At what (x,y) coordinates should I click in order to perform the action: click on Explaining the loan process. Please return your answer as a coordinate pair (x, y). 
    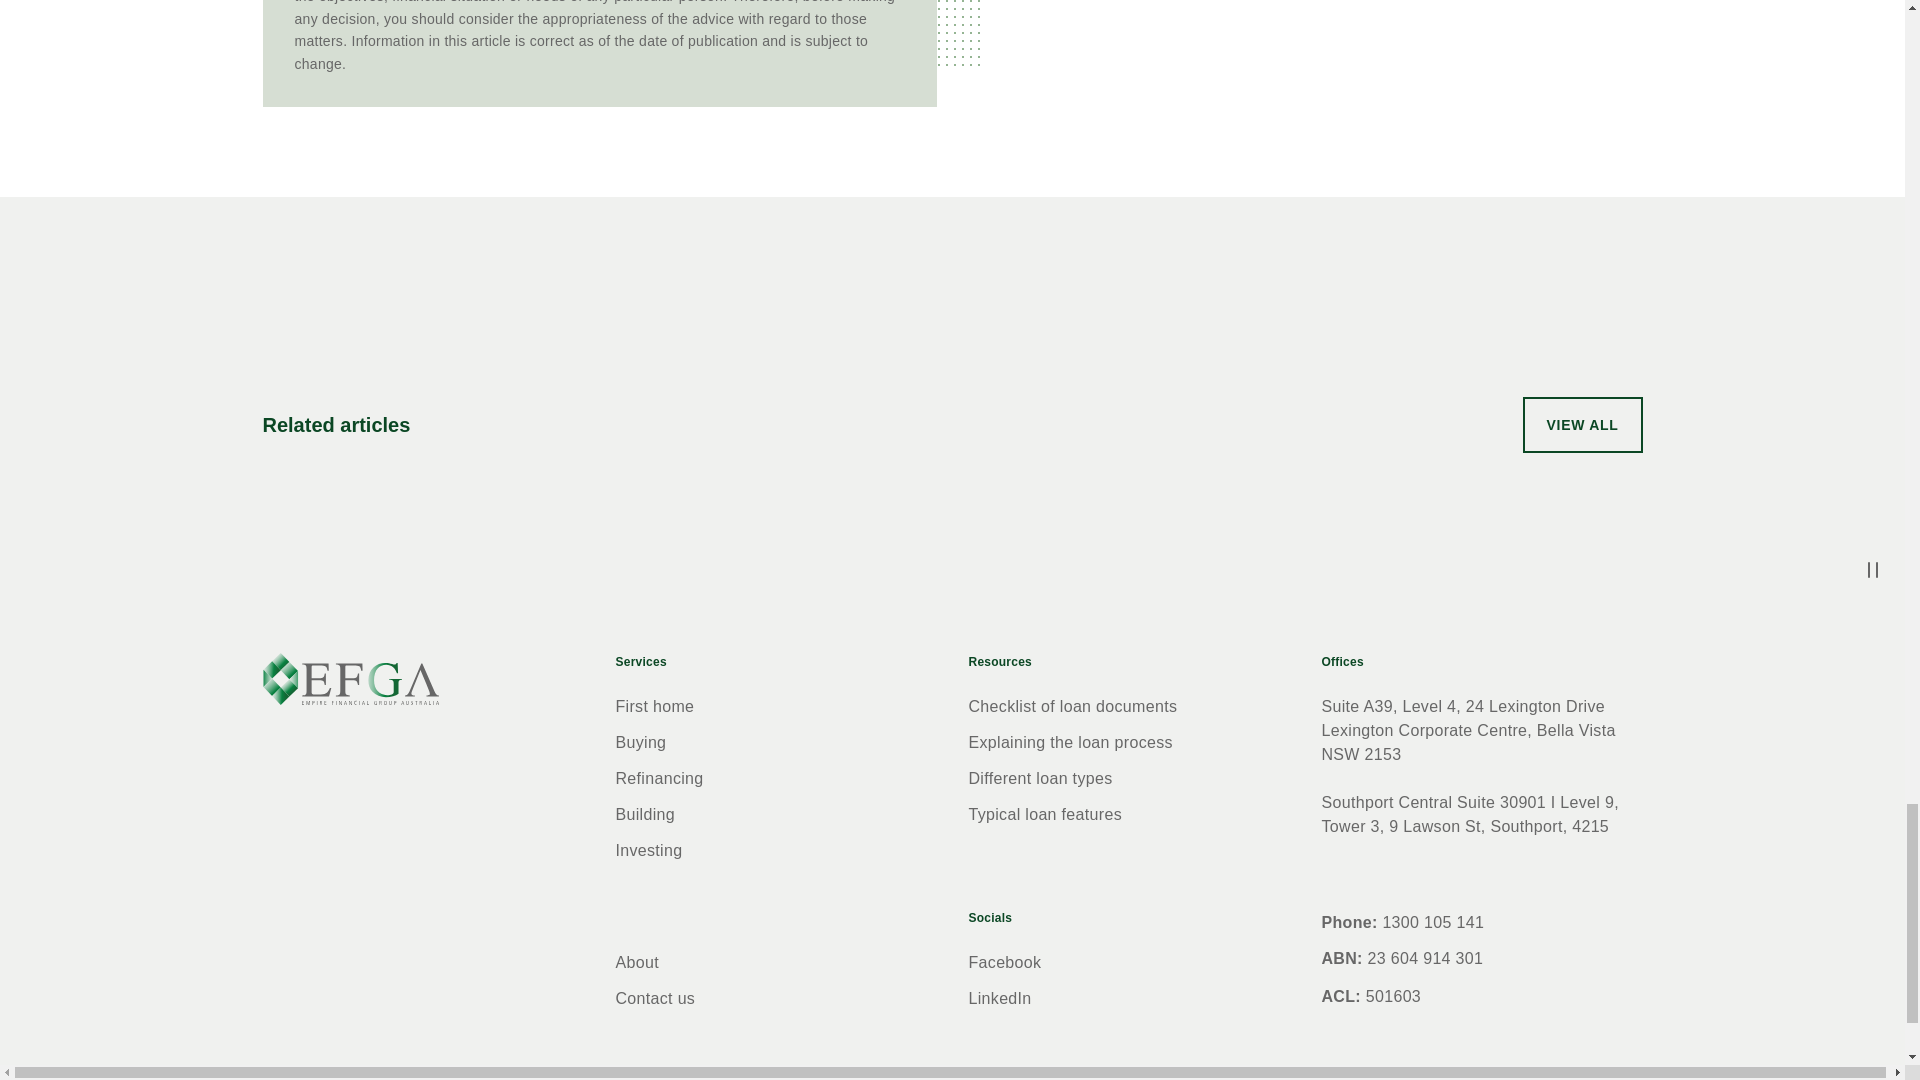
    Looking at the image, I should click on (1069, 743).